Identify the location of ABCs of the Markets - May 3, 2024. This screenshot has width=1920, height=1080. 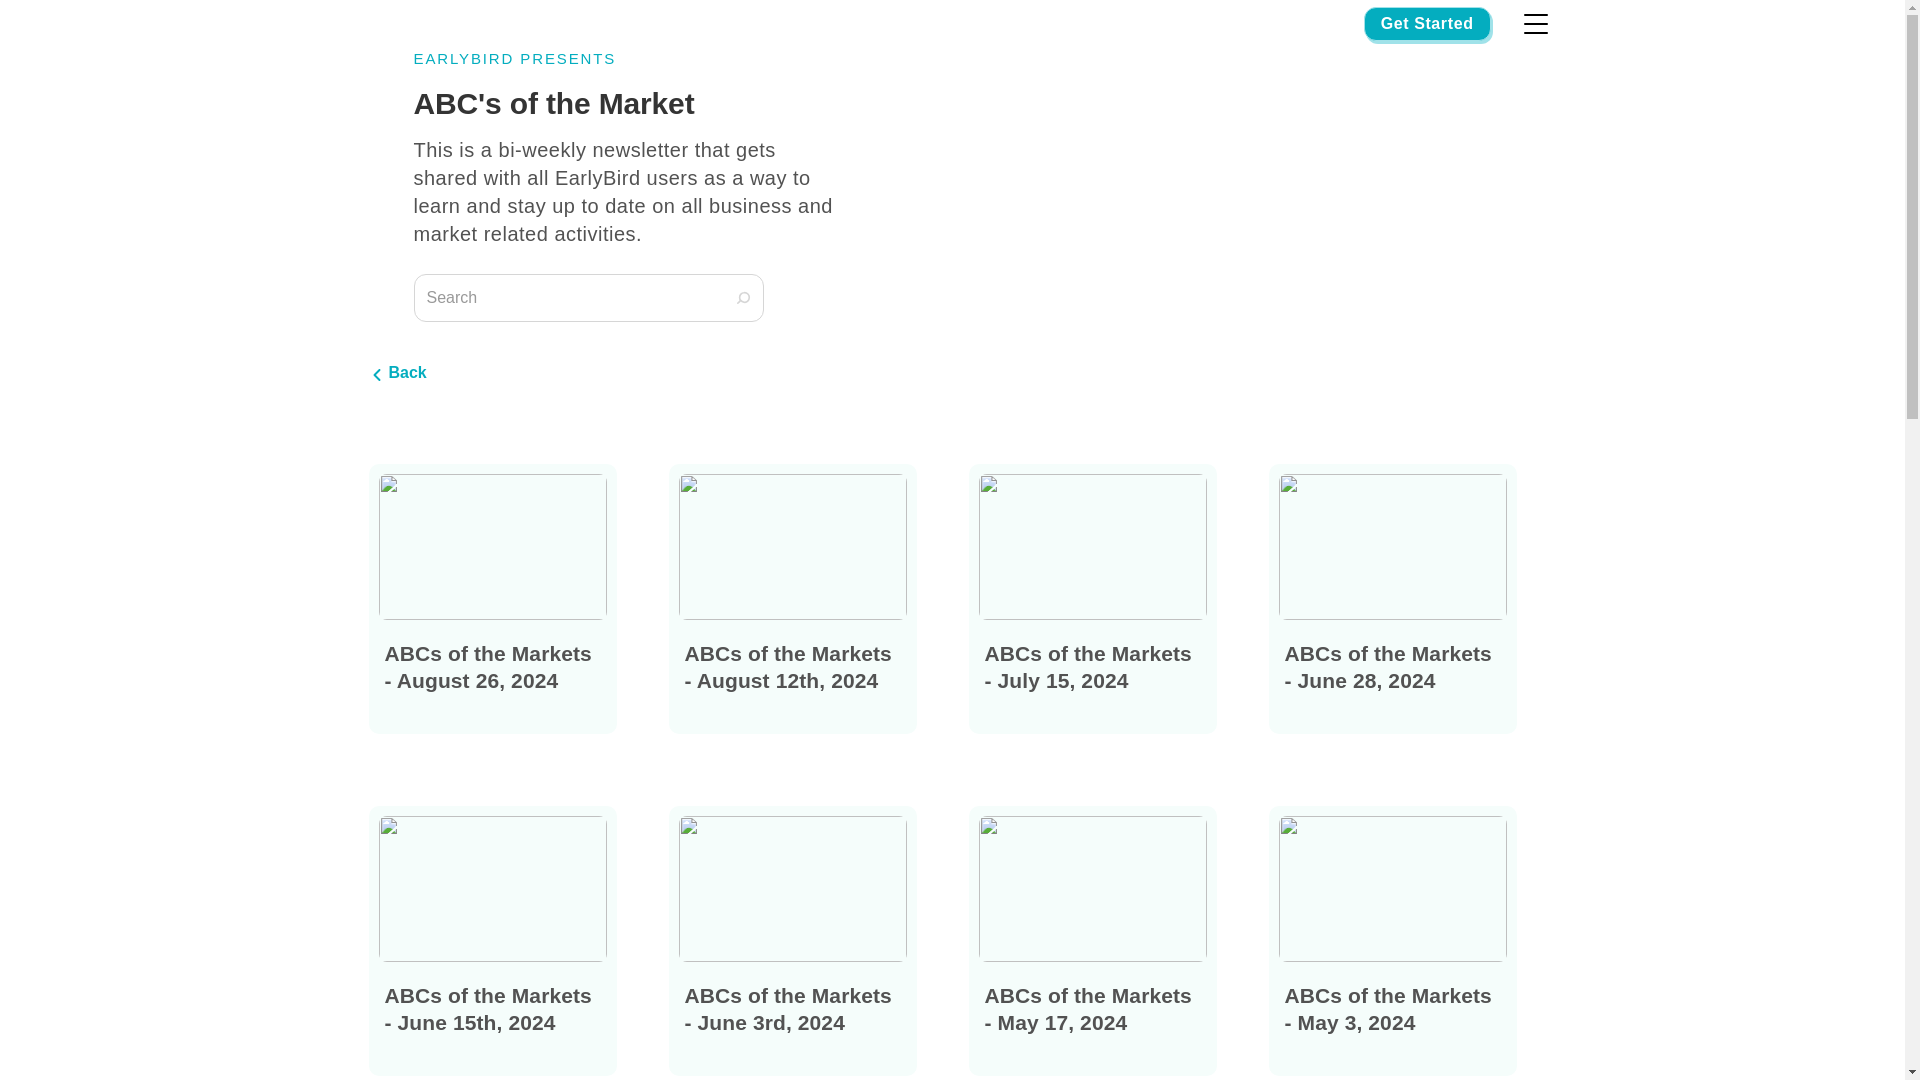
(1392, 940).